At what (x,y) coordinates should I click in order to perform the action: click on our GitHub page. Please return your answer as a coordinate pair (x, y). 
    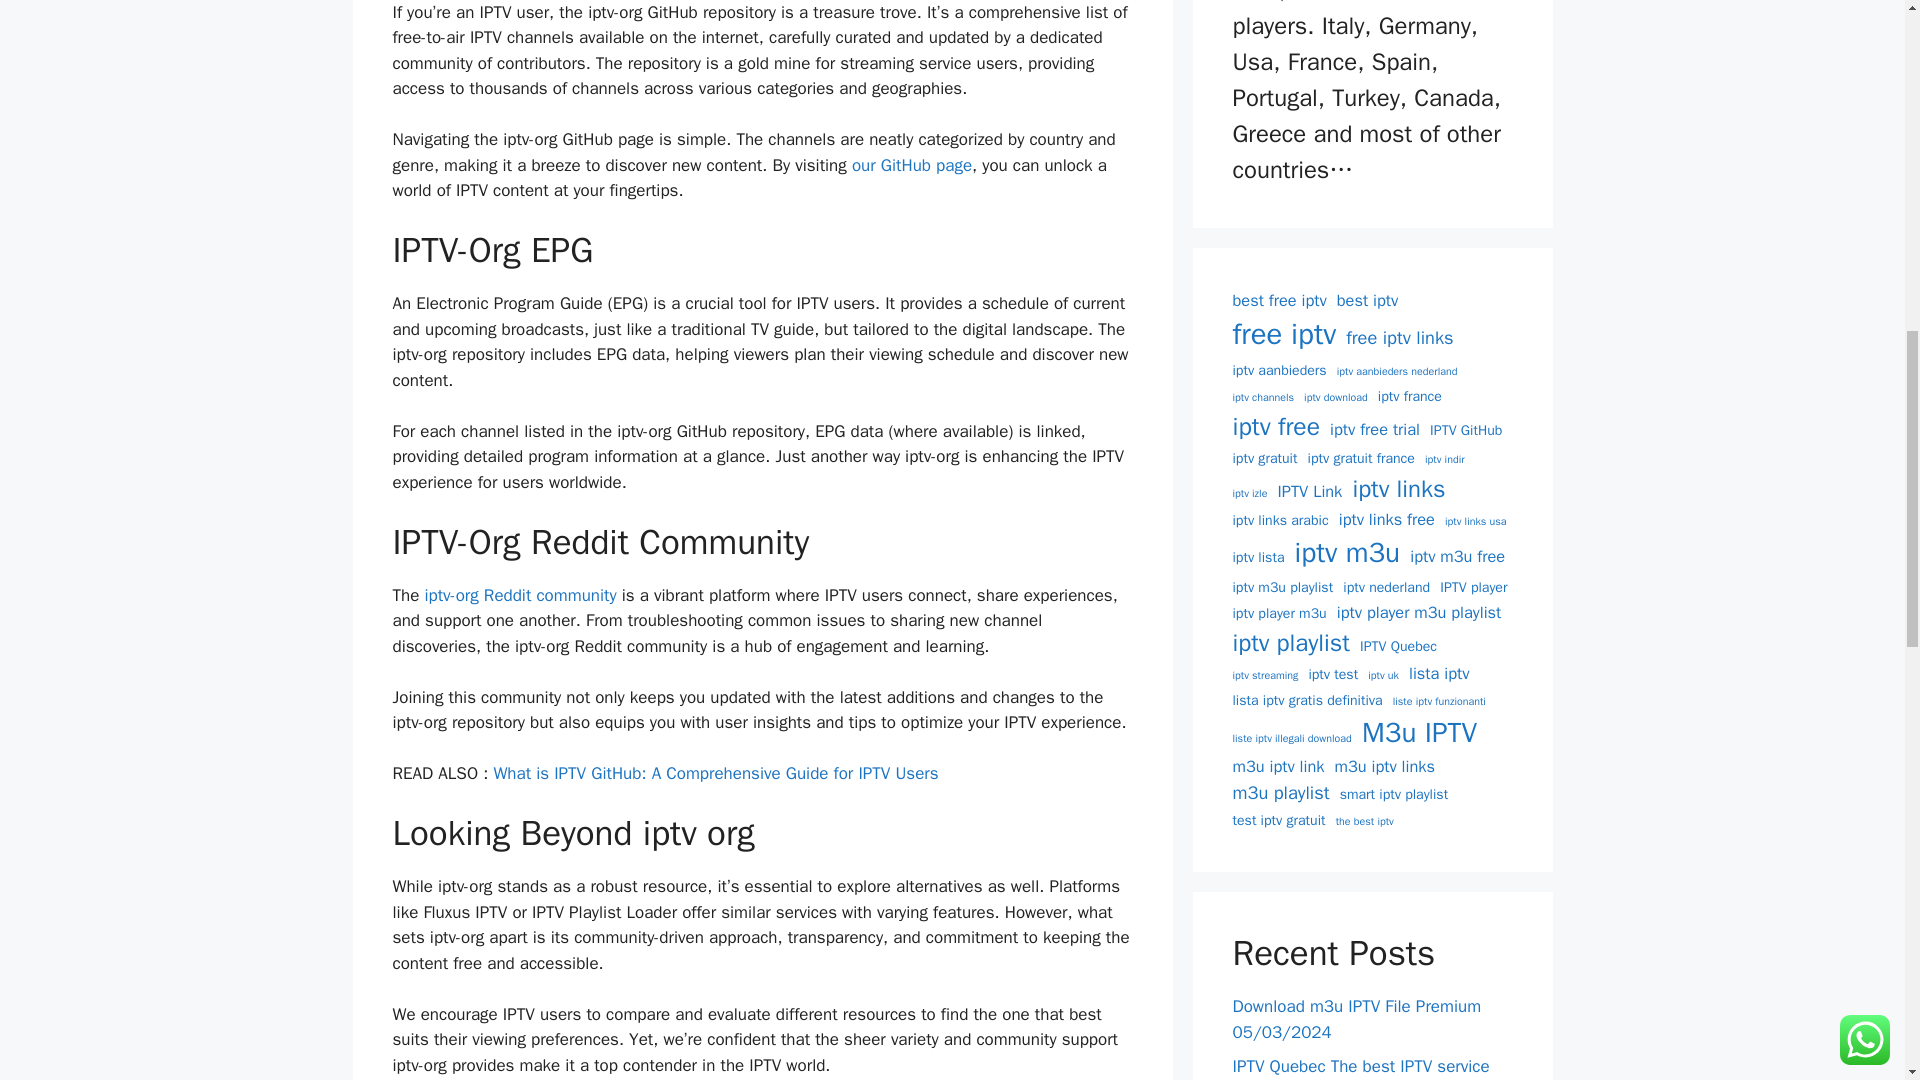
    Looking at the image, I should click on (912, 166).